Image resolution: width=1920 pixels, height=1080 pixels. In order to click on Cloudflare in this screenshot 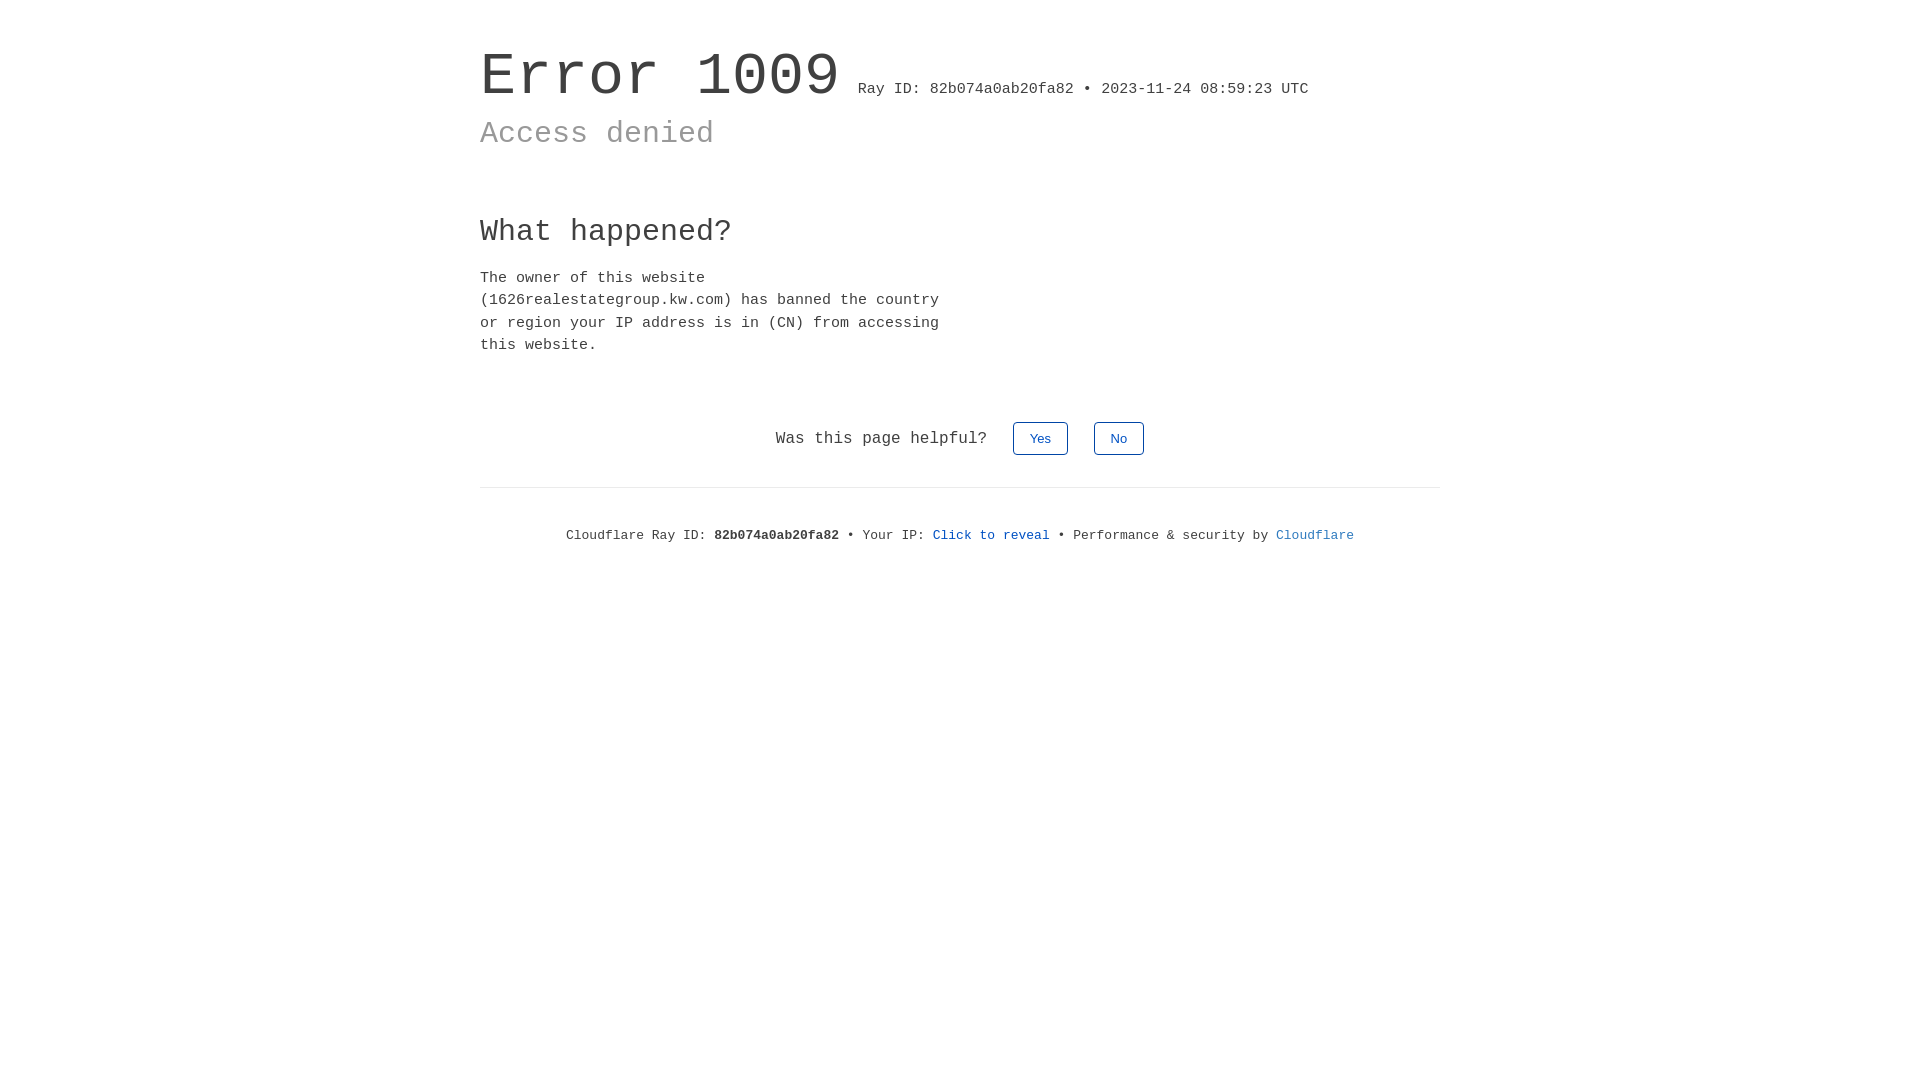, I will do `click(1315, 536)`.